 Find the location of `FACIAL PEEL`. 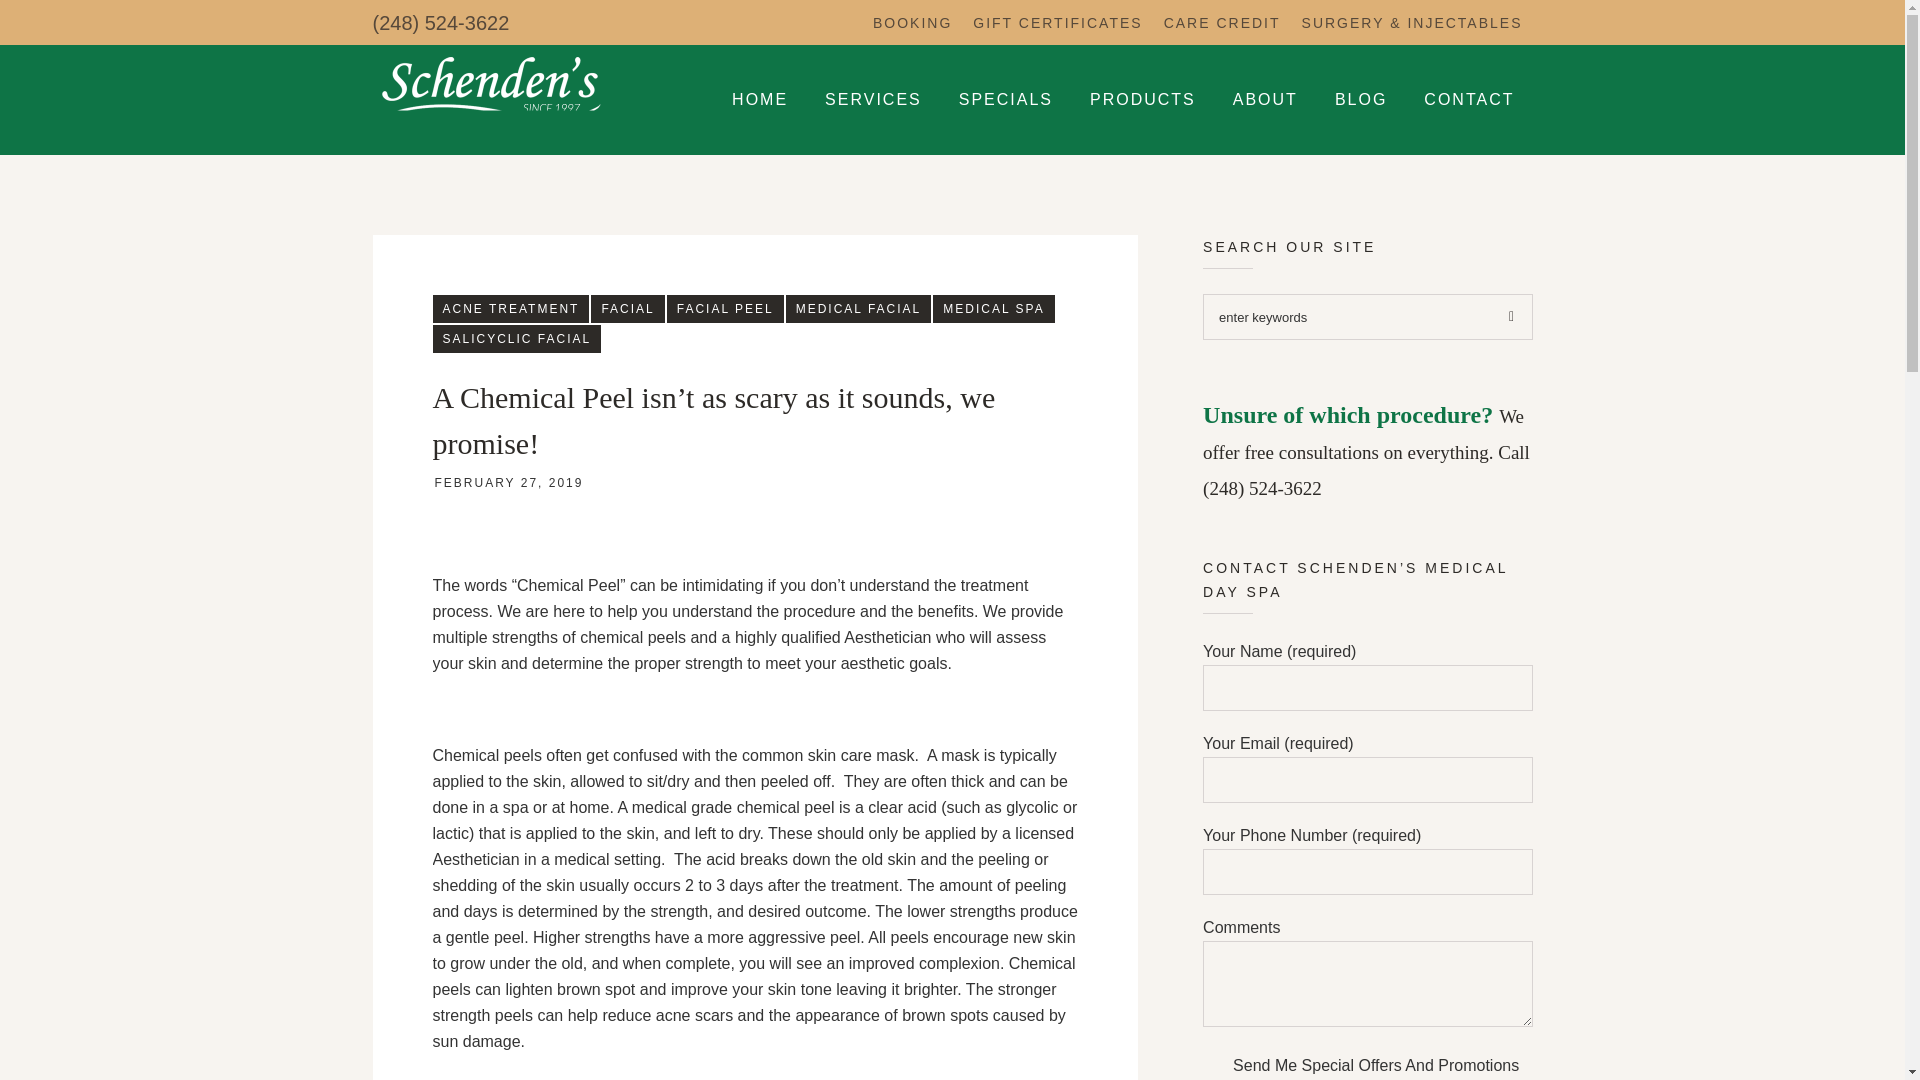

FACIAL PEEL is located at coordinates (724, 308).